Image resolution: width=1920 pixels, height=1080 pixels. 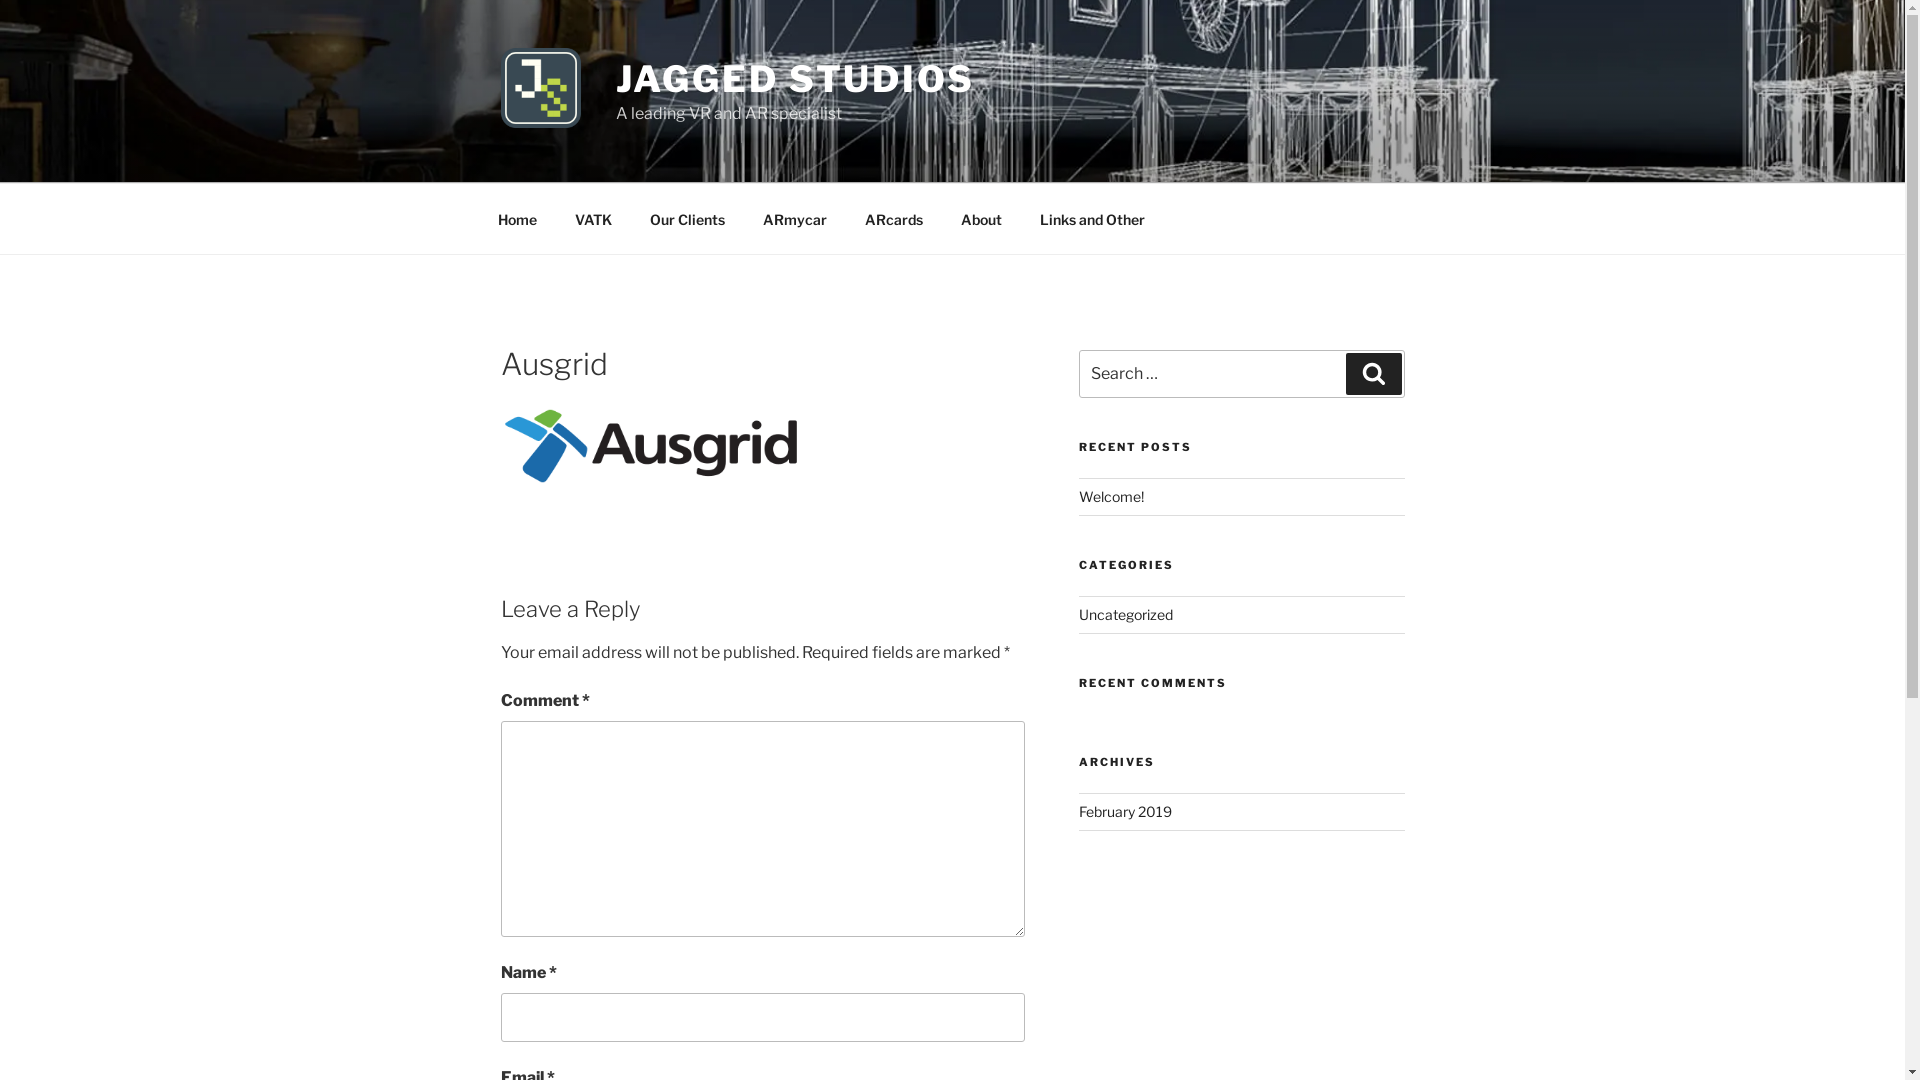 I want to click on February 2019, so click(x=1126, y=812).